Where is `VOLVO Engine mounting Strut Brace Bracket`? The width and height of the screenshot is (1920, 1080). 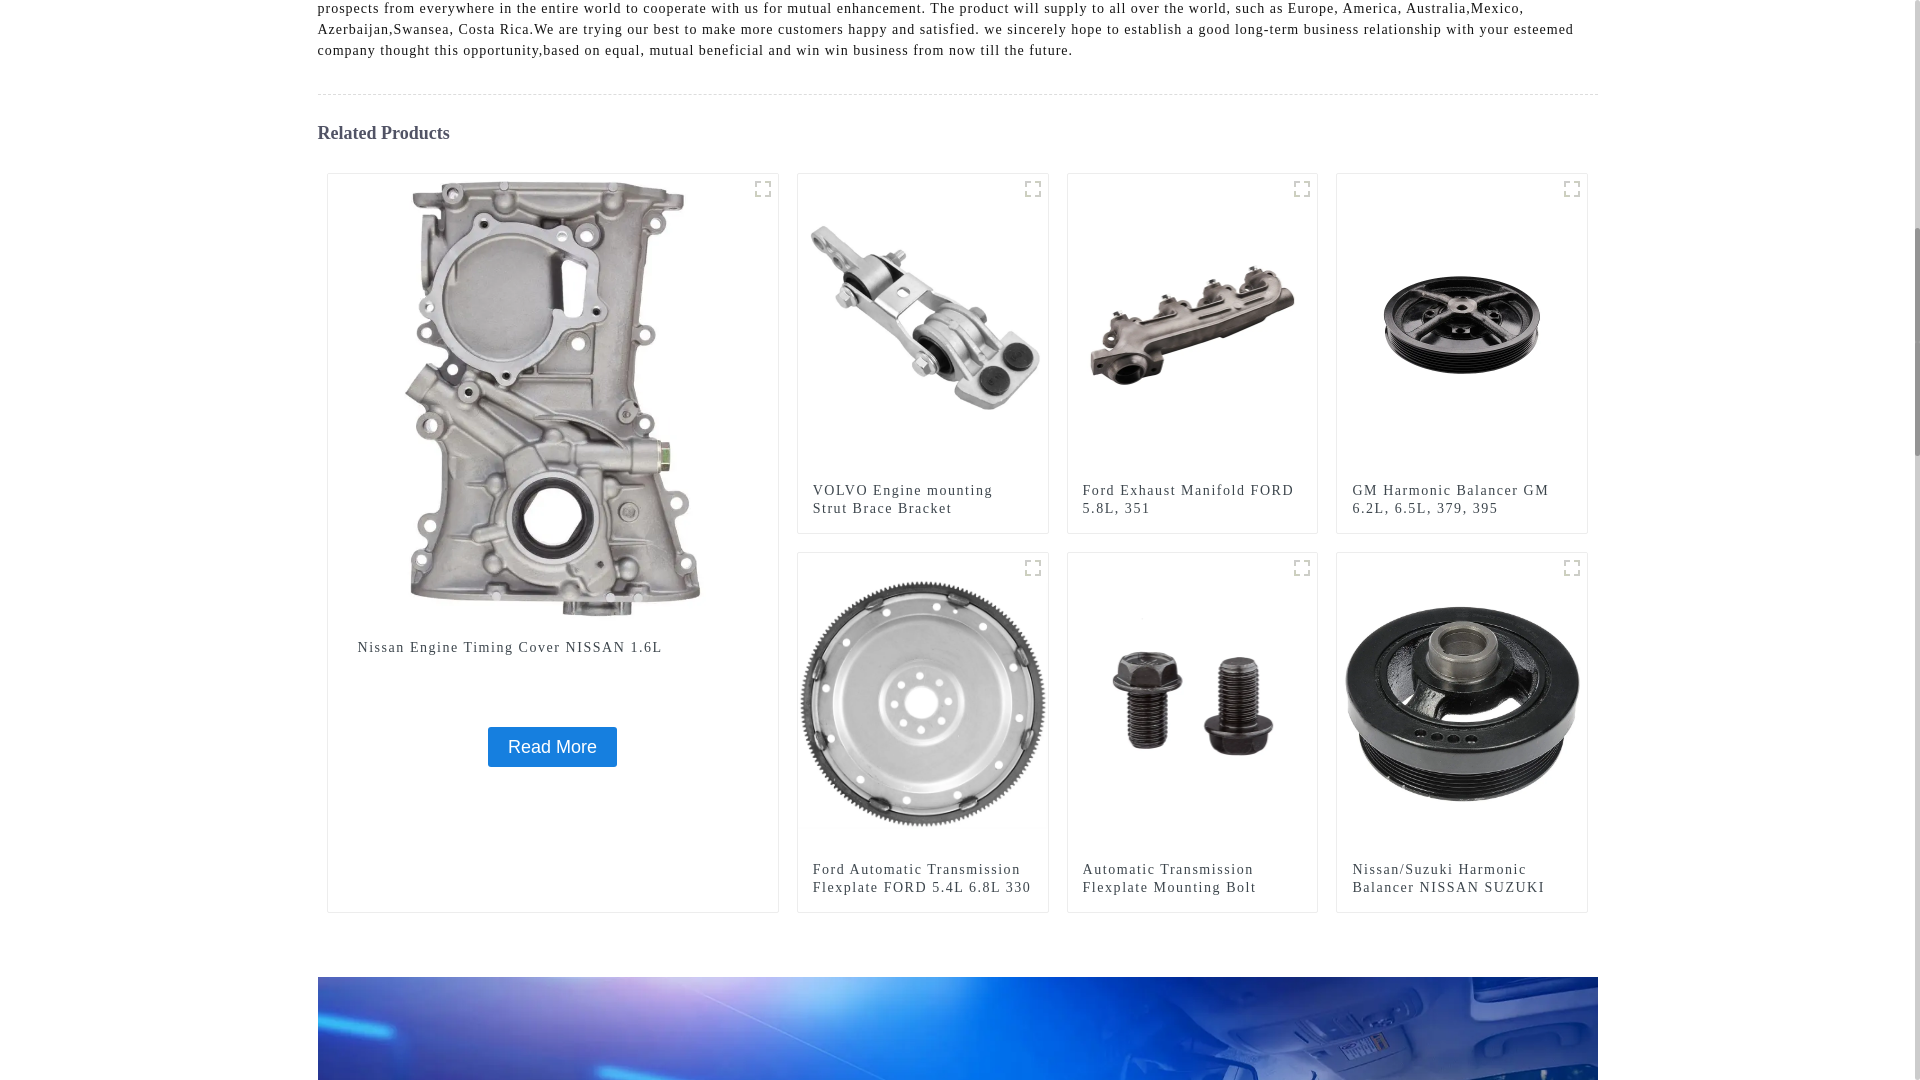 VOLVO Engine mounting Strut Brace Bracket is located at coordinates (922, 500).